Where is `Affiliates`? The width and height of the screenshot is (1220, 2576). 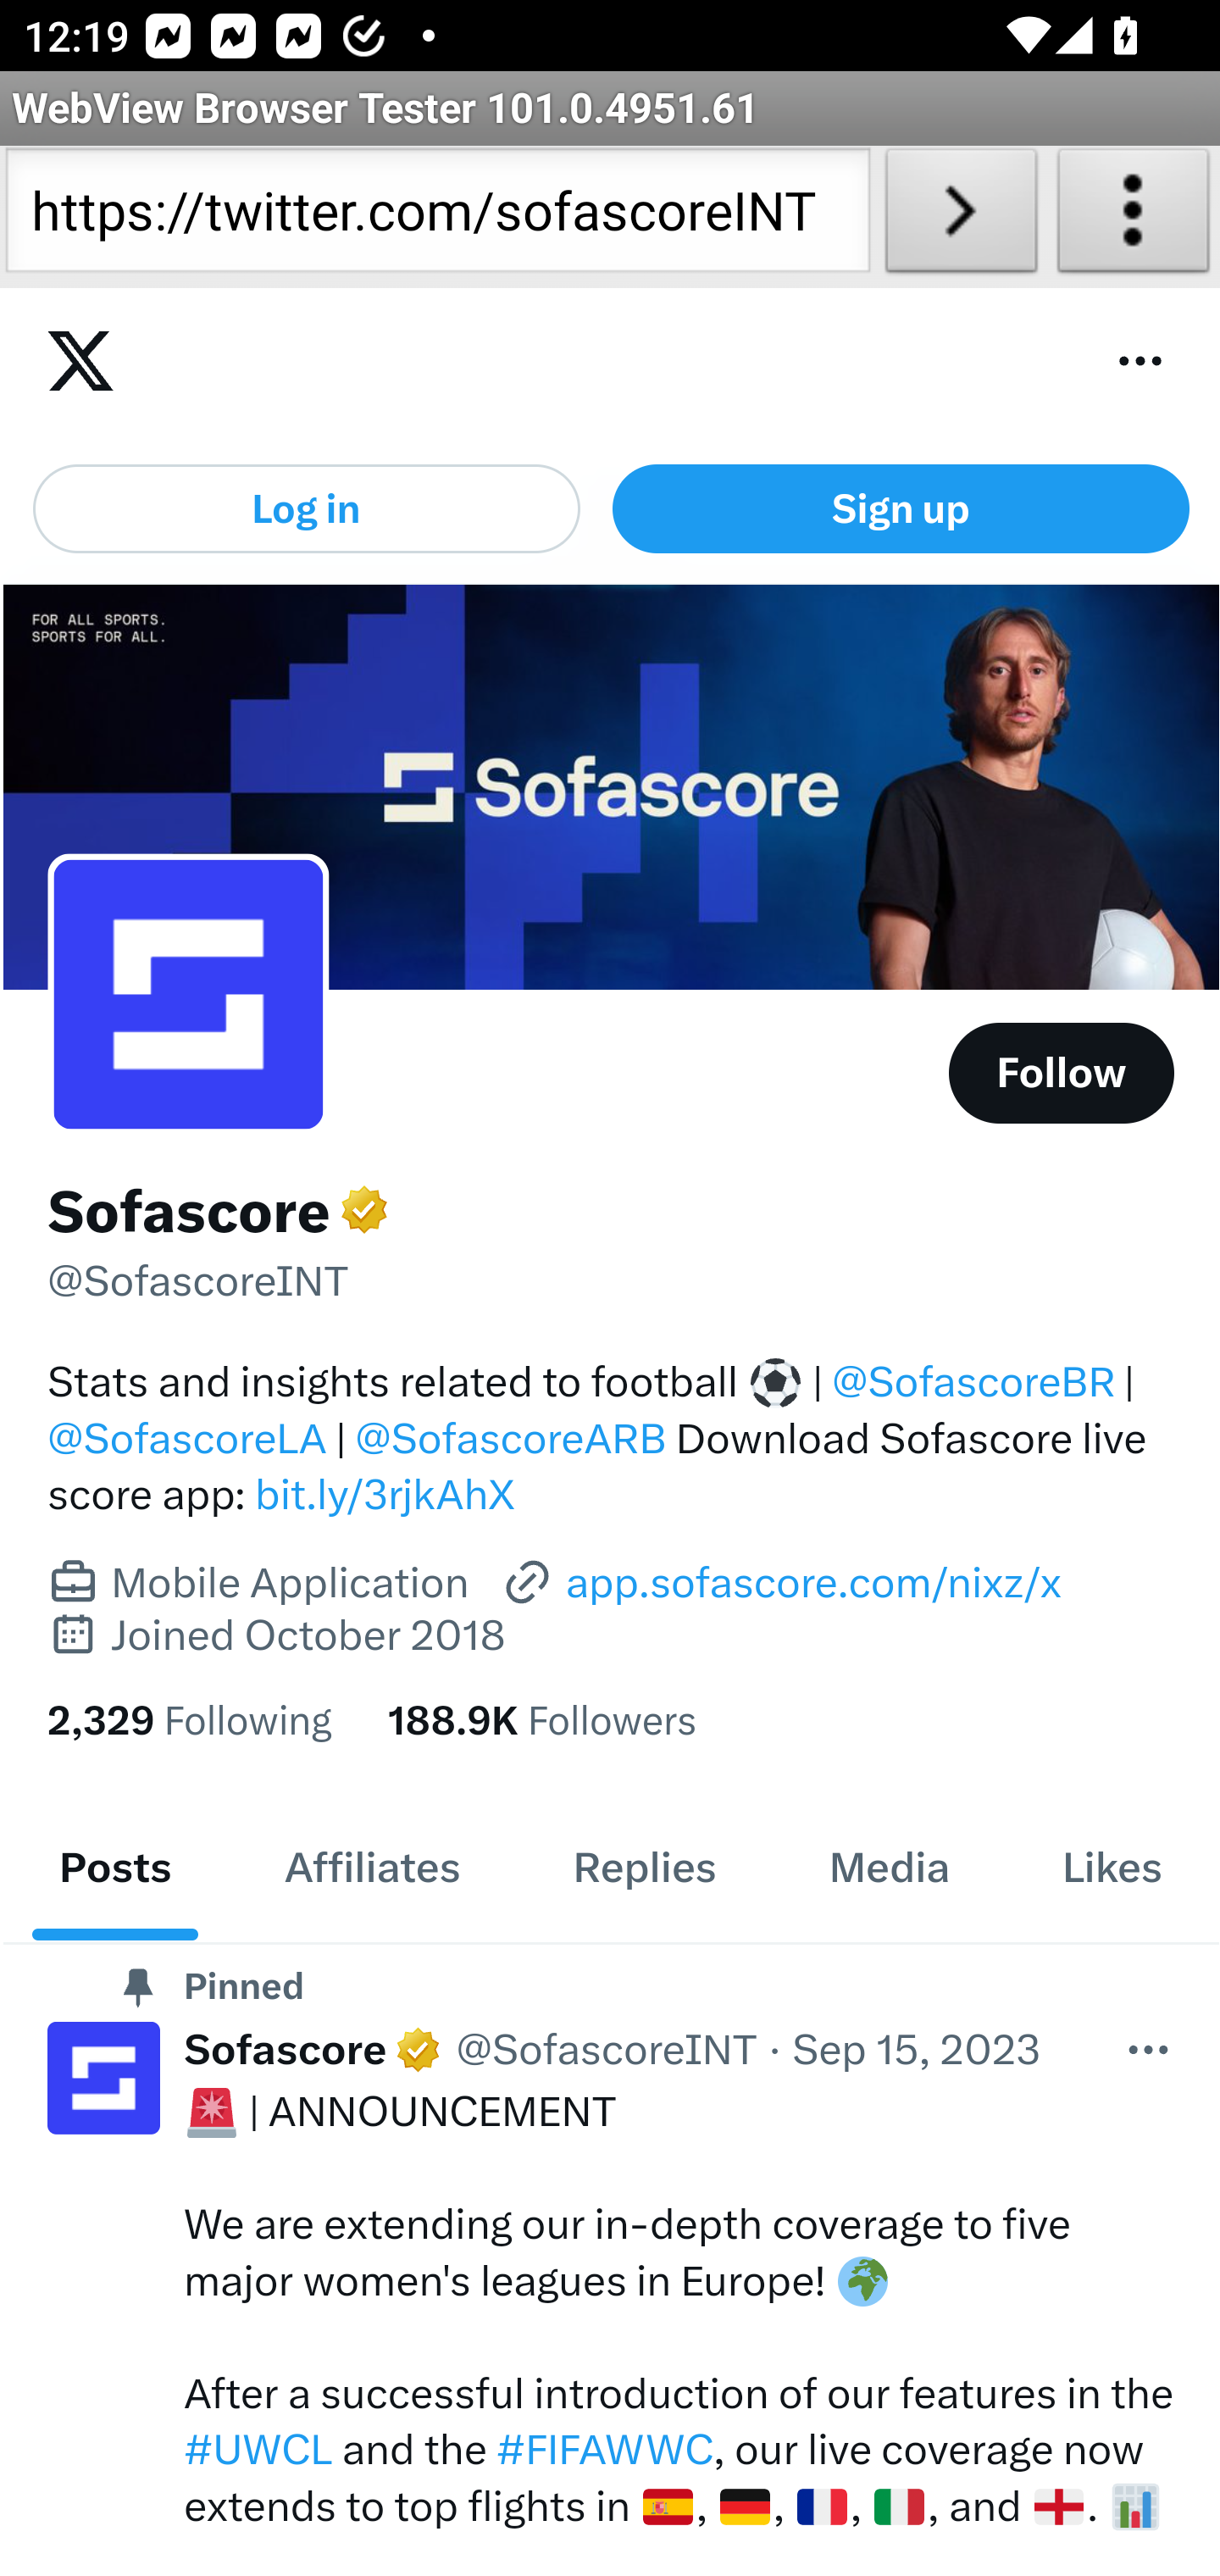 Affiliates is located at coordinates (372, 1866).